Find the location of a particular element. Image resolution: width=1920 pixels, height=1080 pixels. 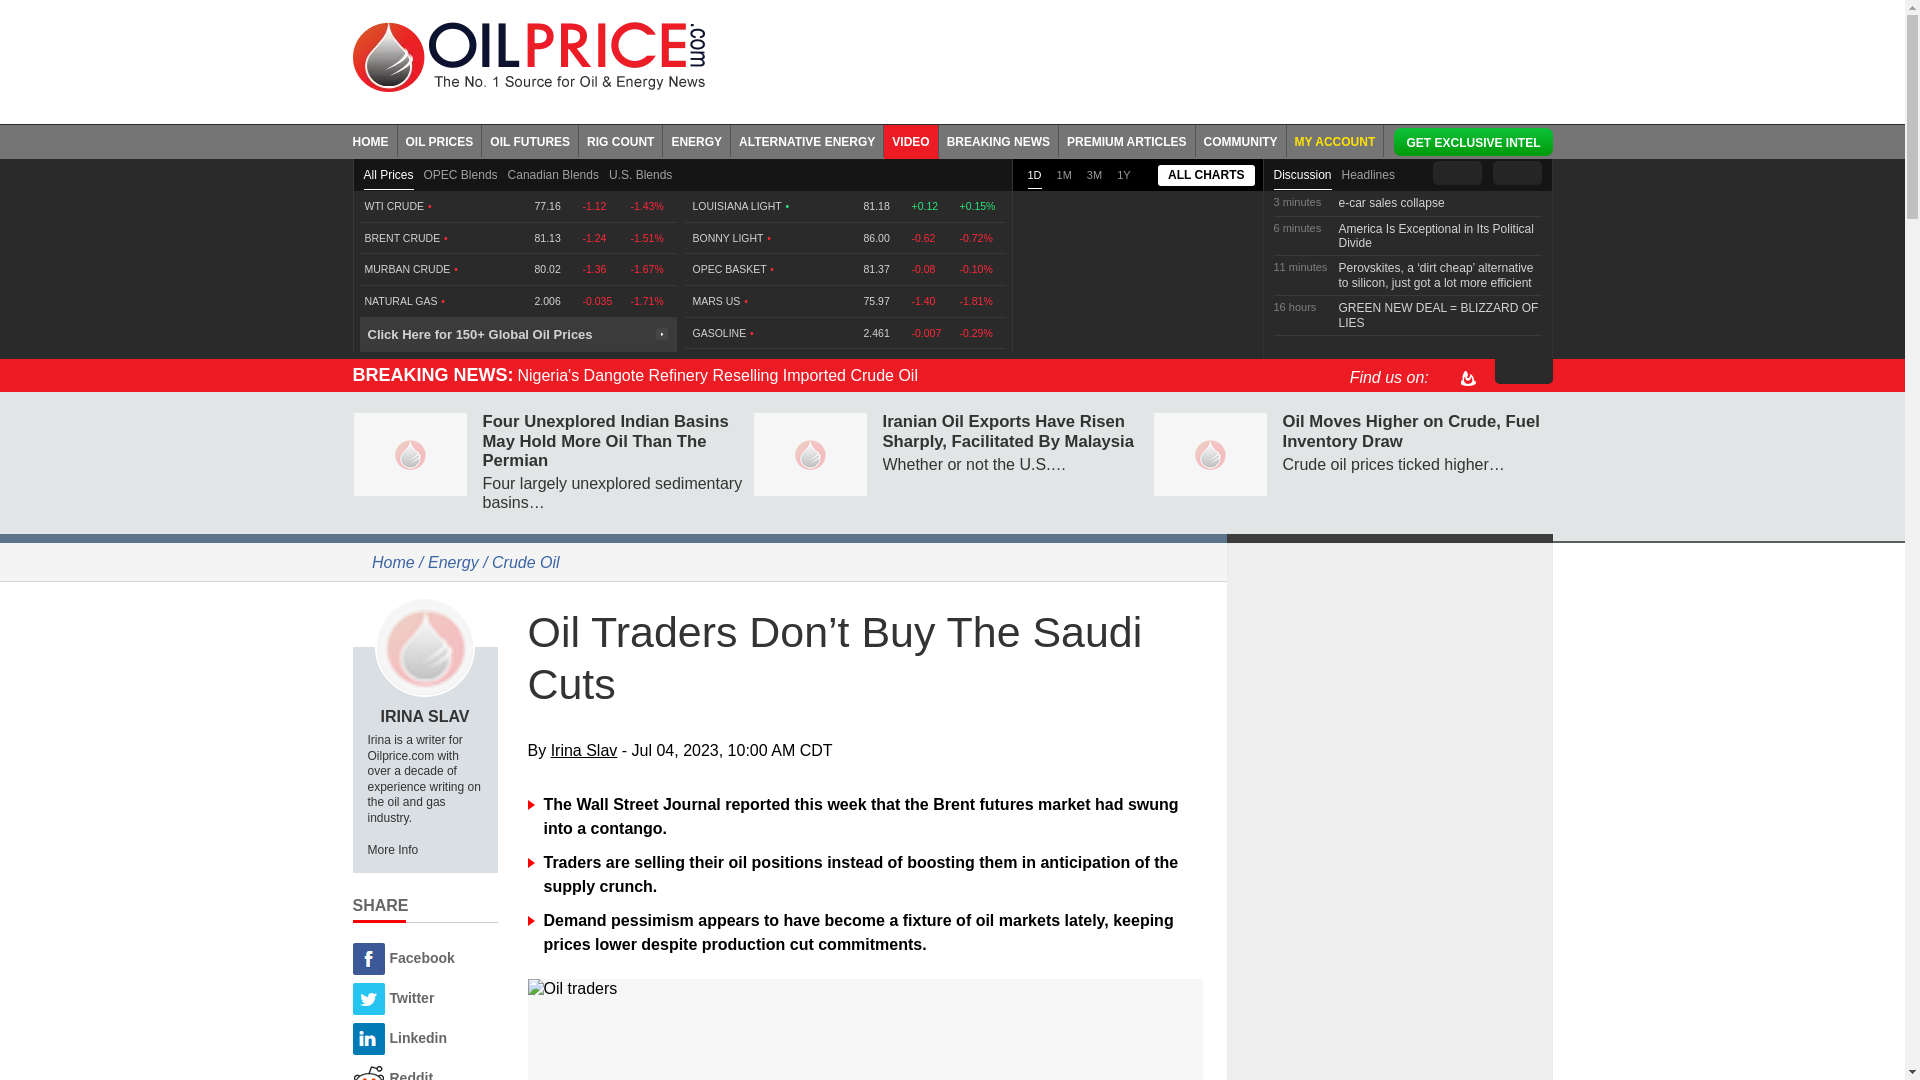

MY ACCOUNT is located at coordinates (1335, 140).